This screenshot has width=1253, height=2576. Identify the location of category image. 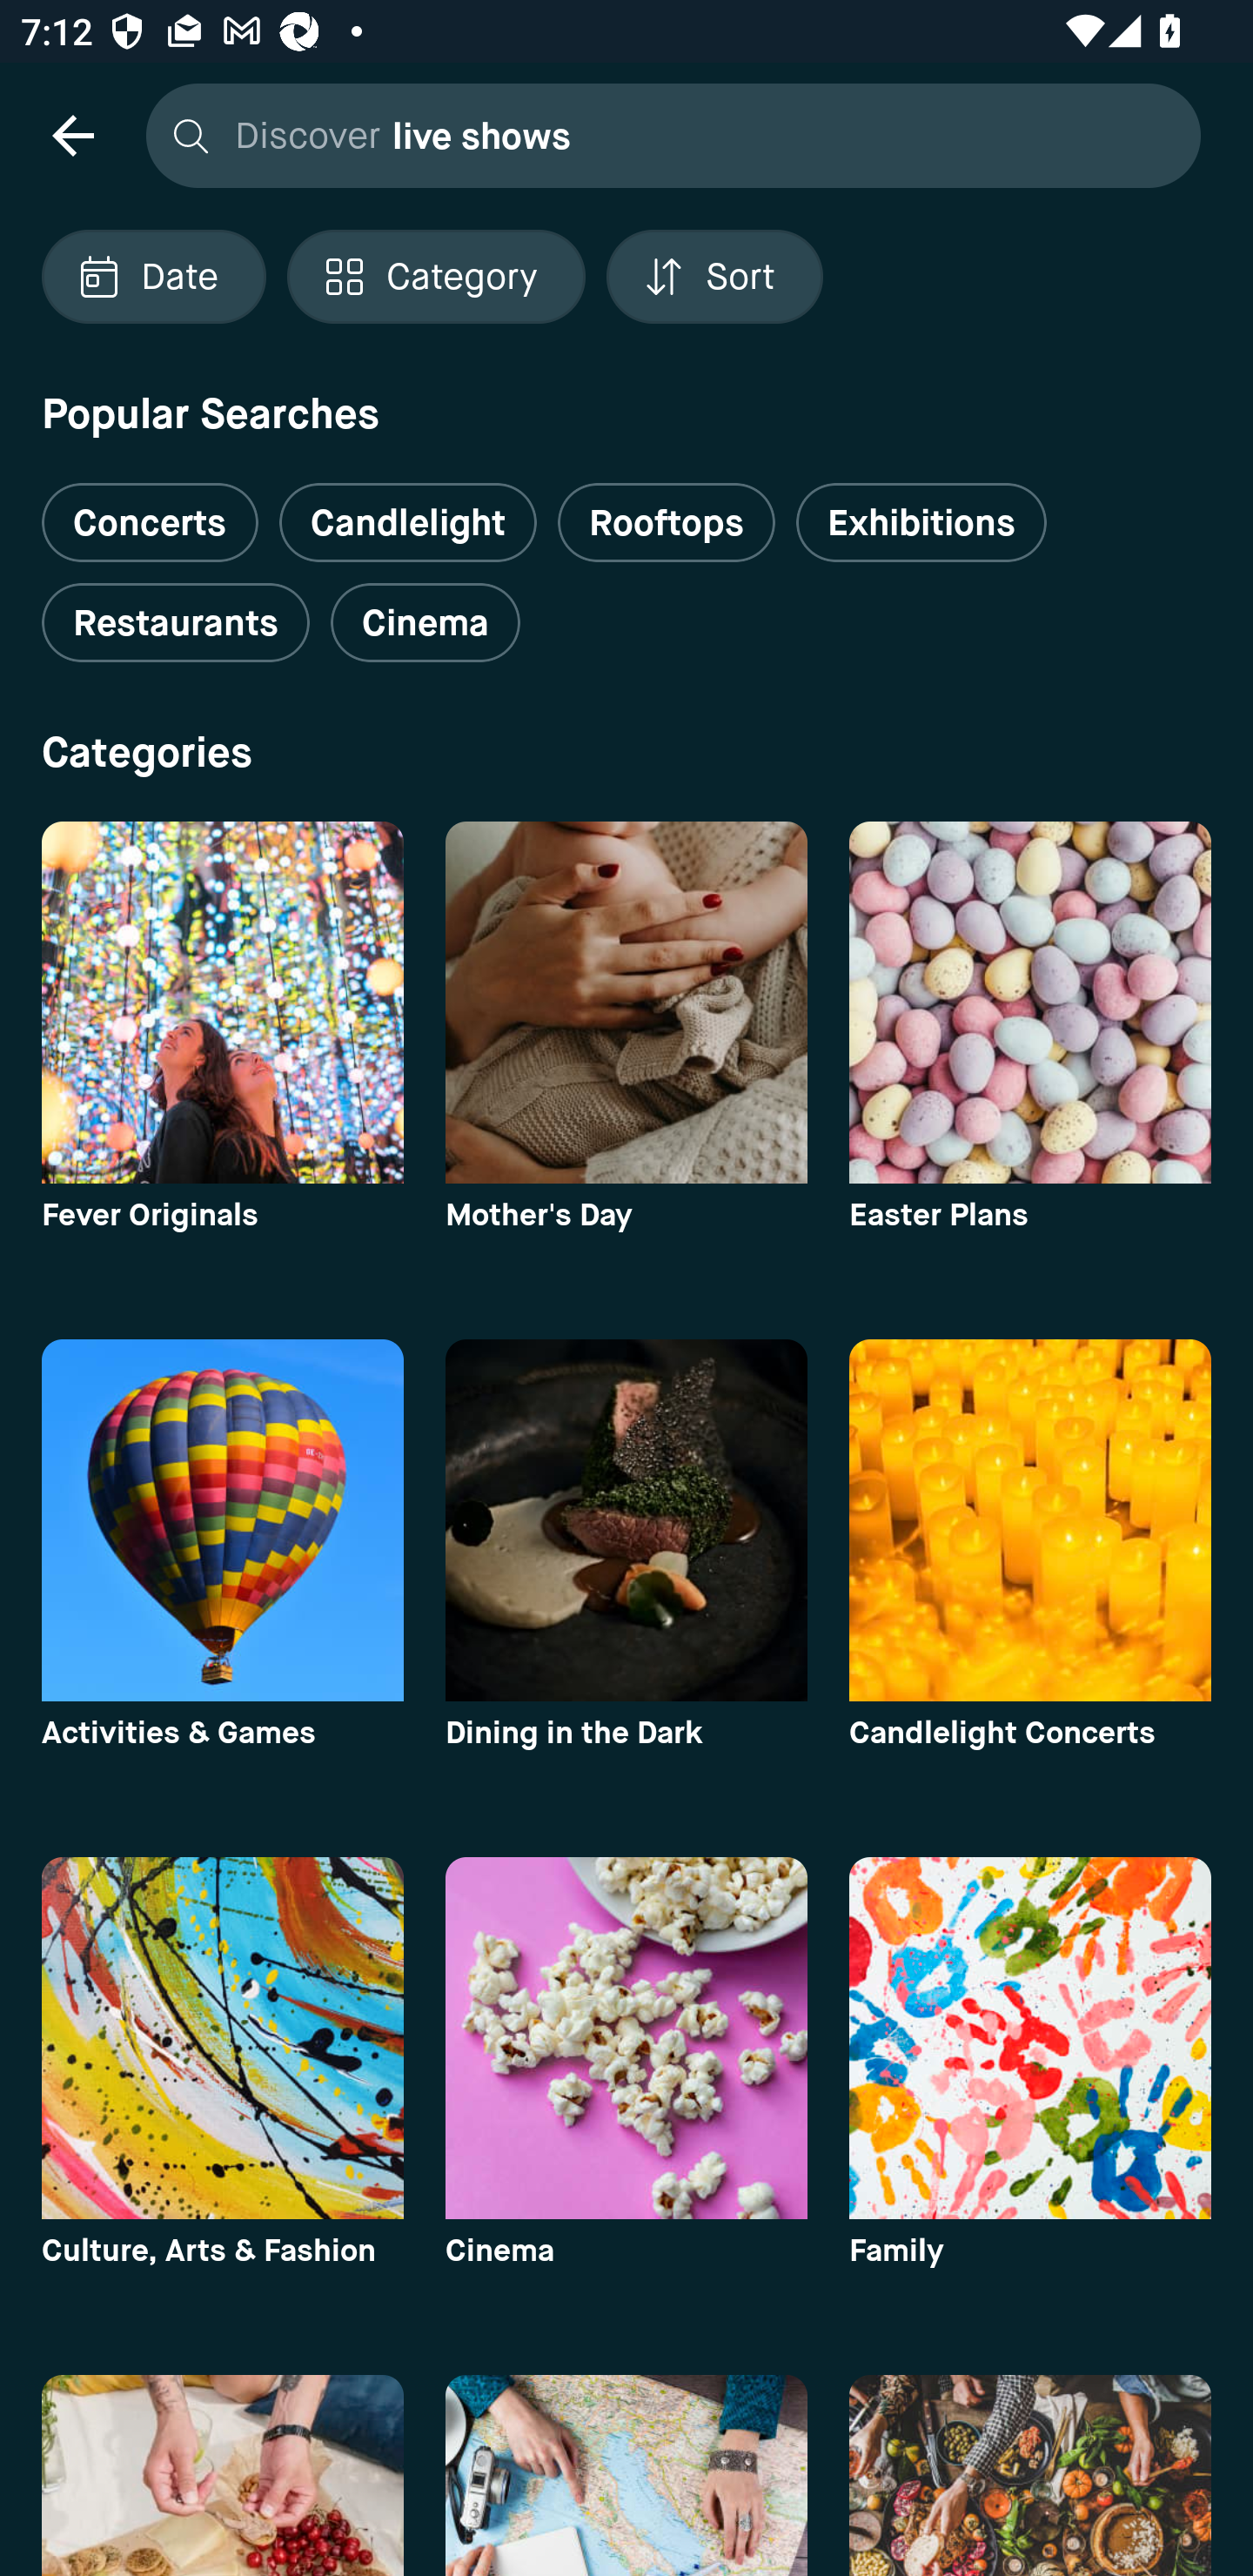
(1030, 1519).